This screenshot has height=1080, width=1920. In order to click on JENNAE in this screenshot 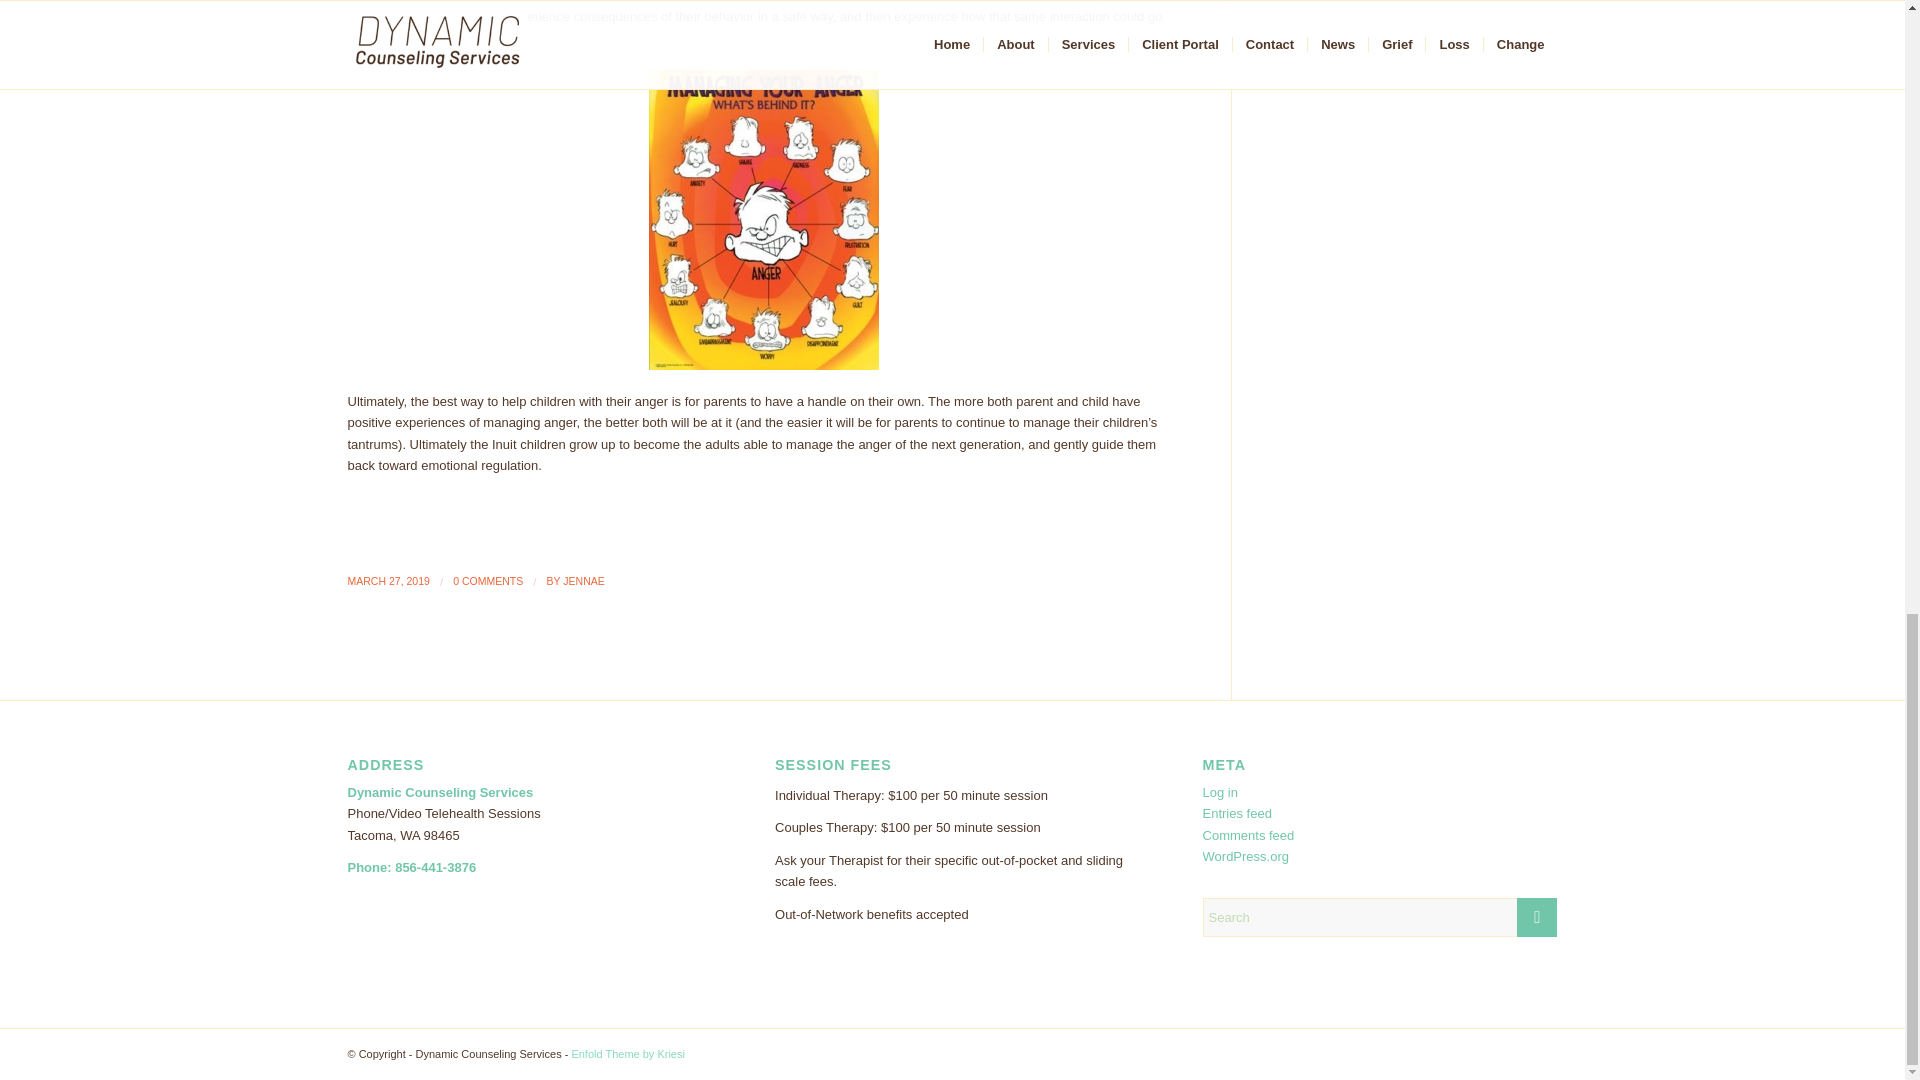, I will do `click(583, 580)`.